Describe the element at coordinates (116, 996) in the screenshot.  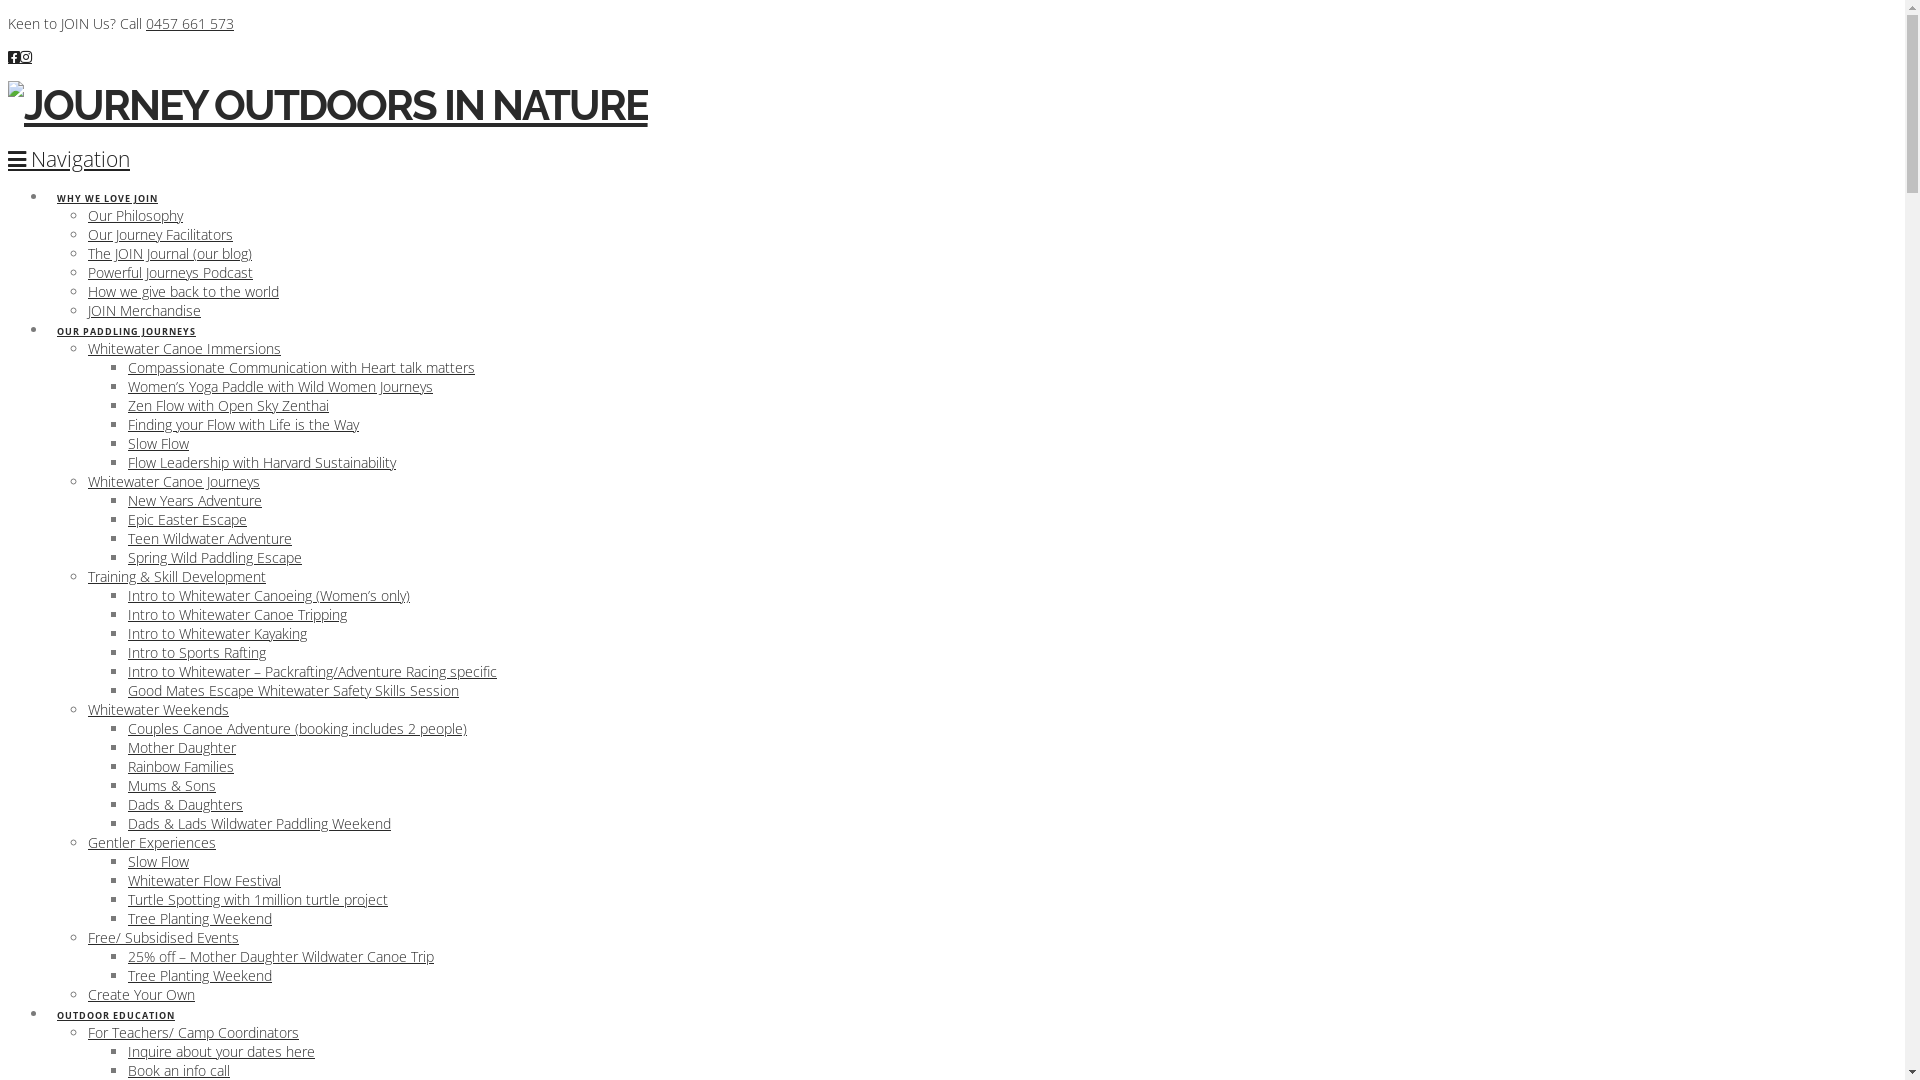
I see `OUTDOOR EDUCATION` at that location.